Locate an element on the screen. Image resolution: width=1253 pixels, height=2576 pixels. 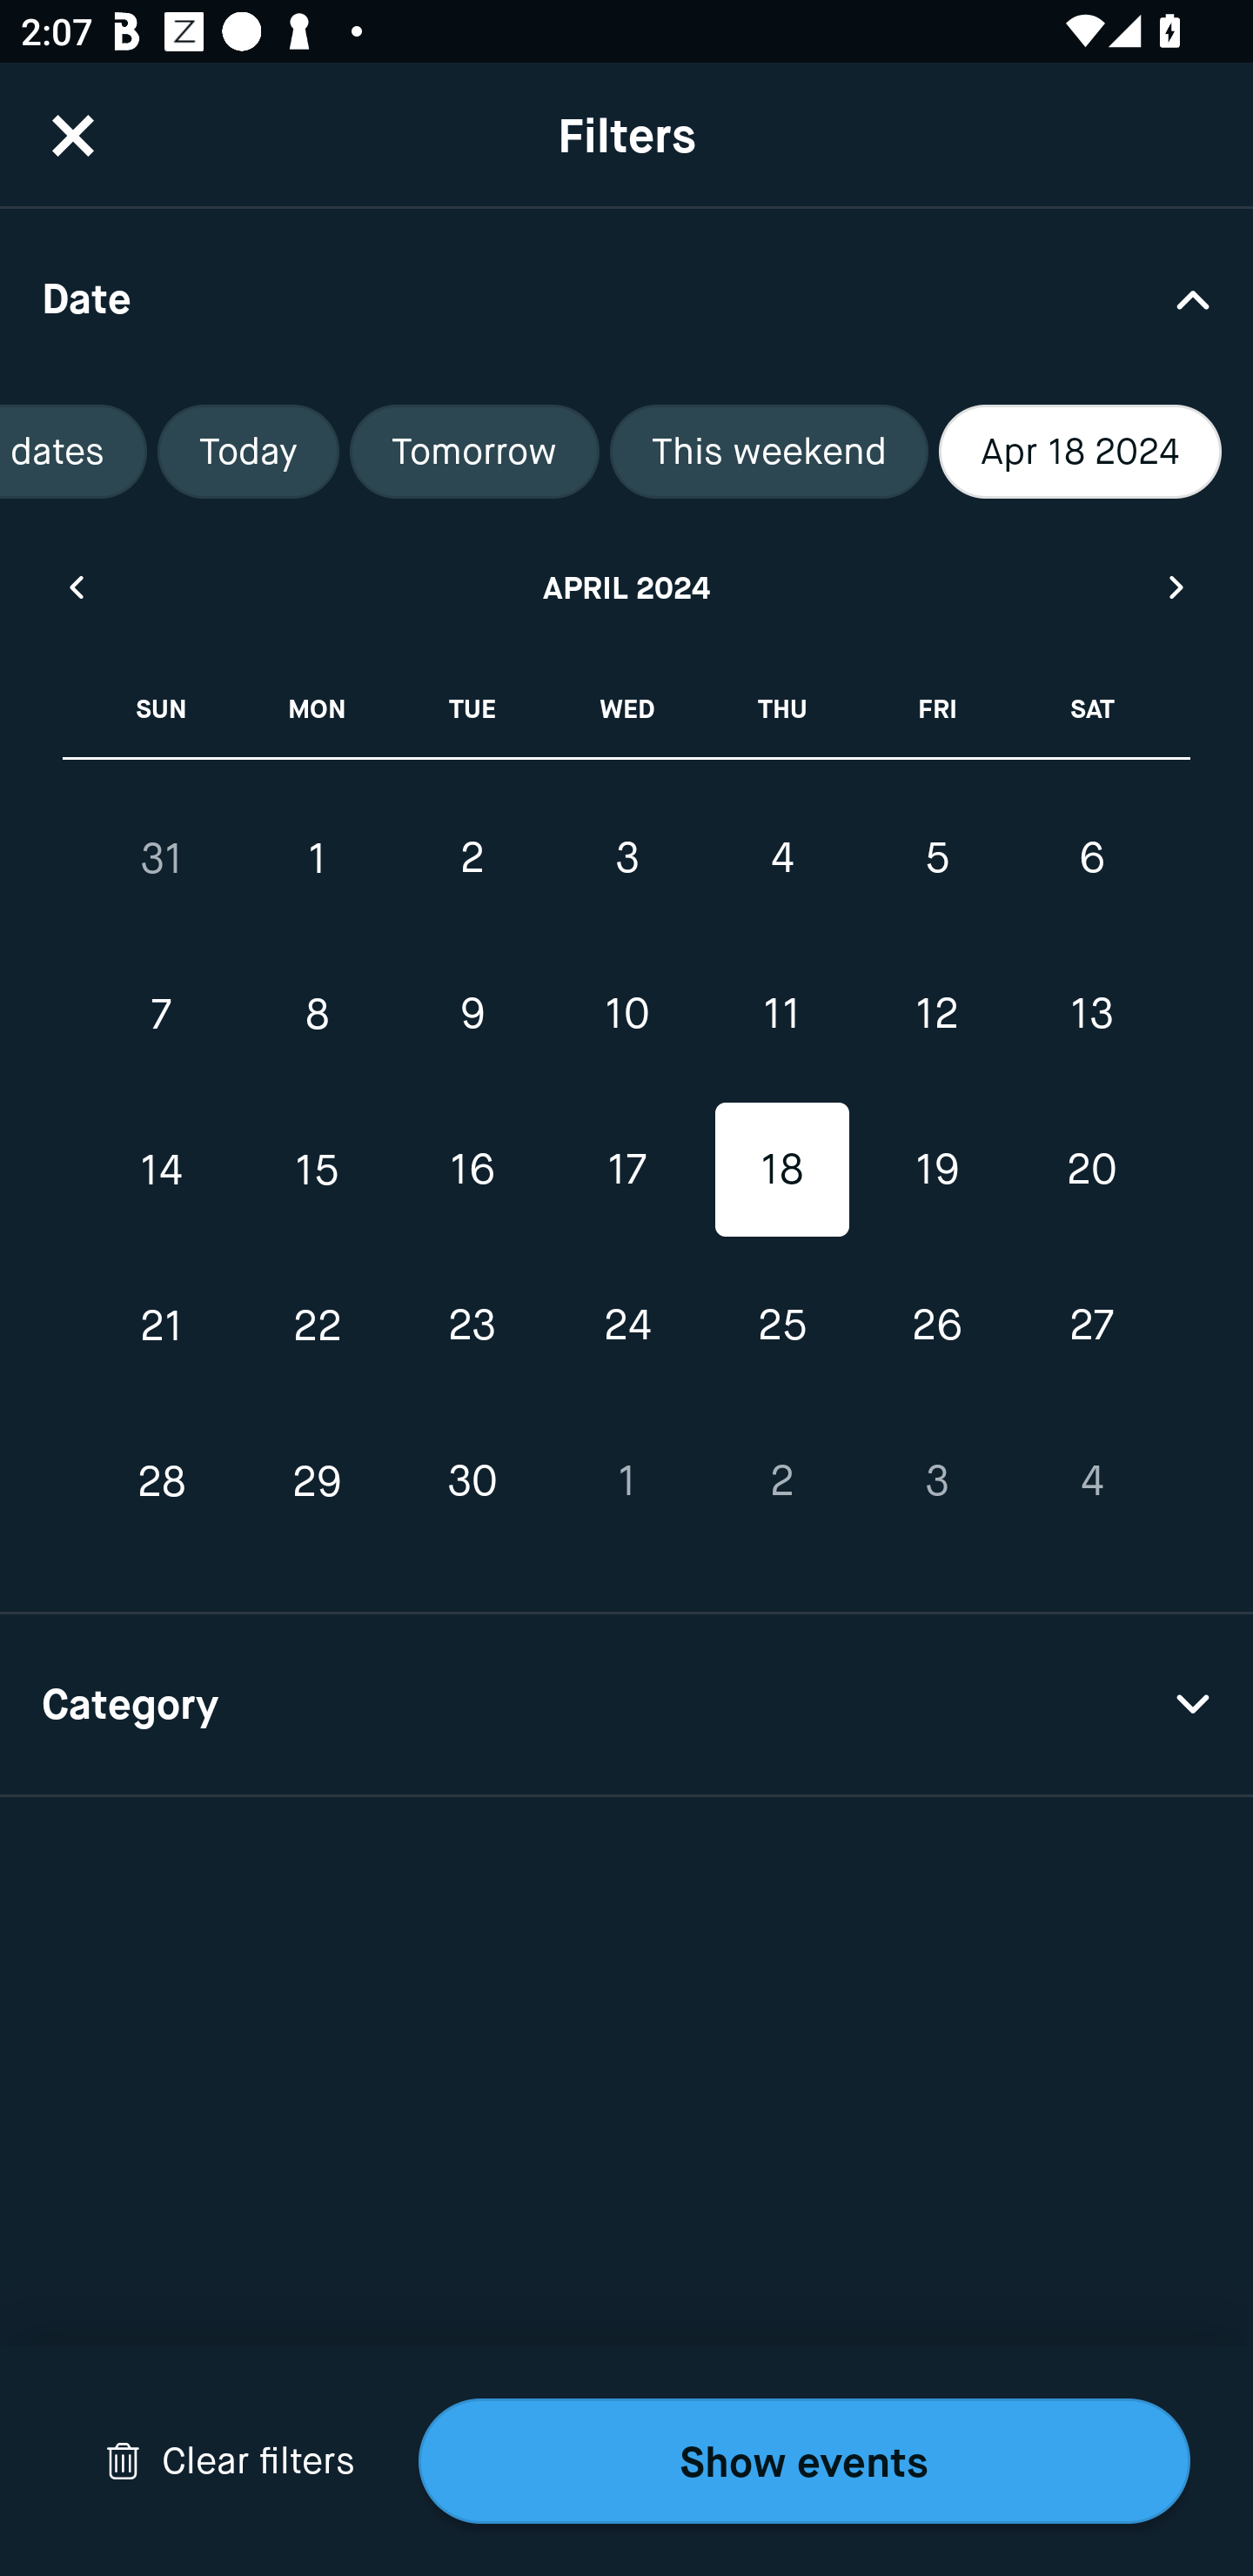
15 is located at coordinates (317, 1170).